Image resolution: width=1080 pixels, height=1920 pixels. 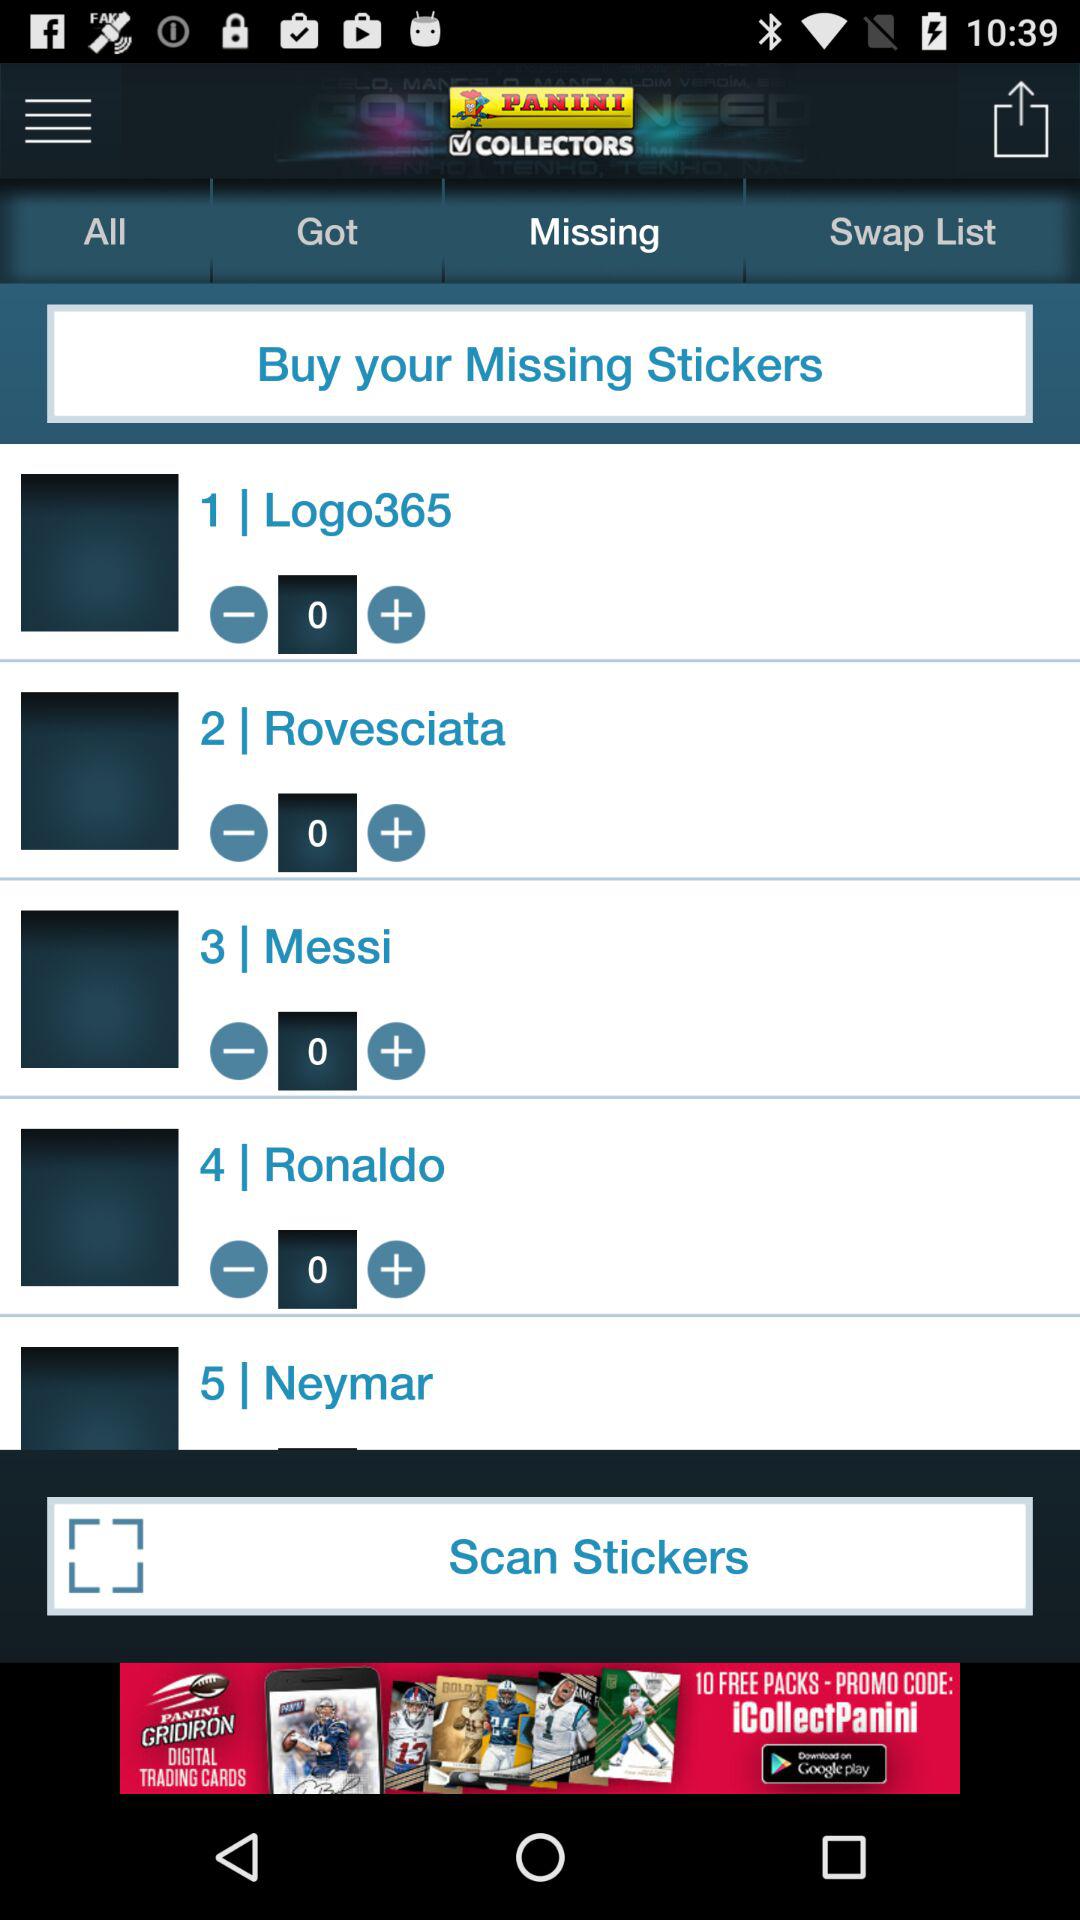 I want to click on share, so click(x=1022, y=120).